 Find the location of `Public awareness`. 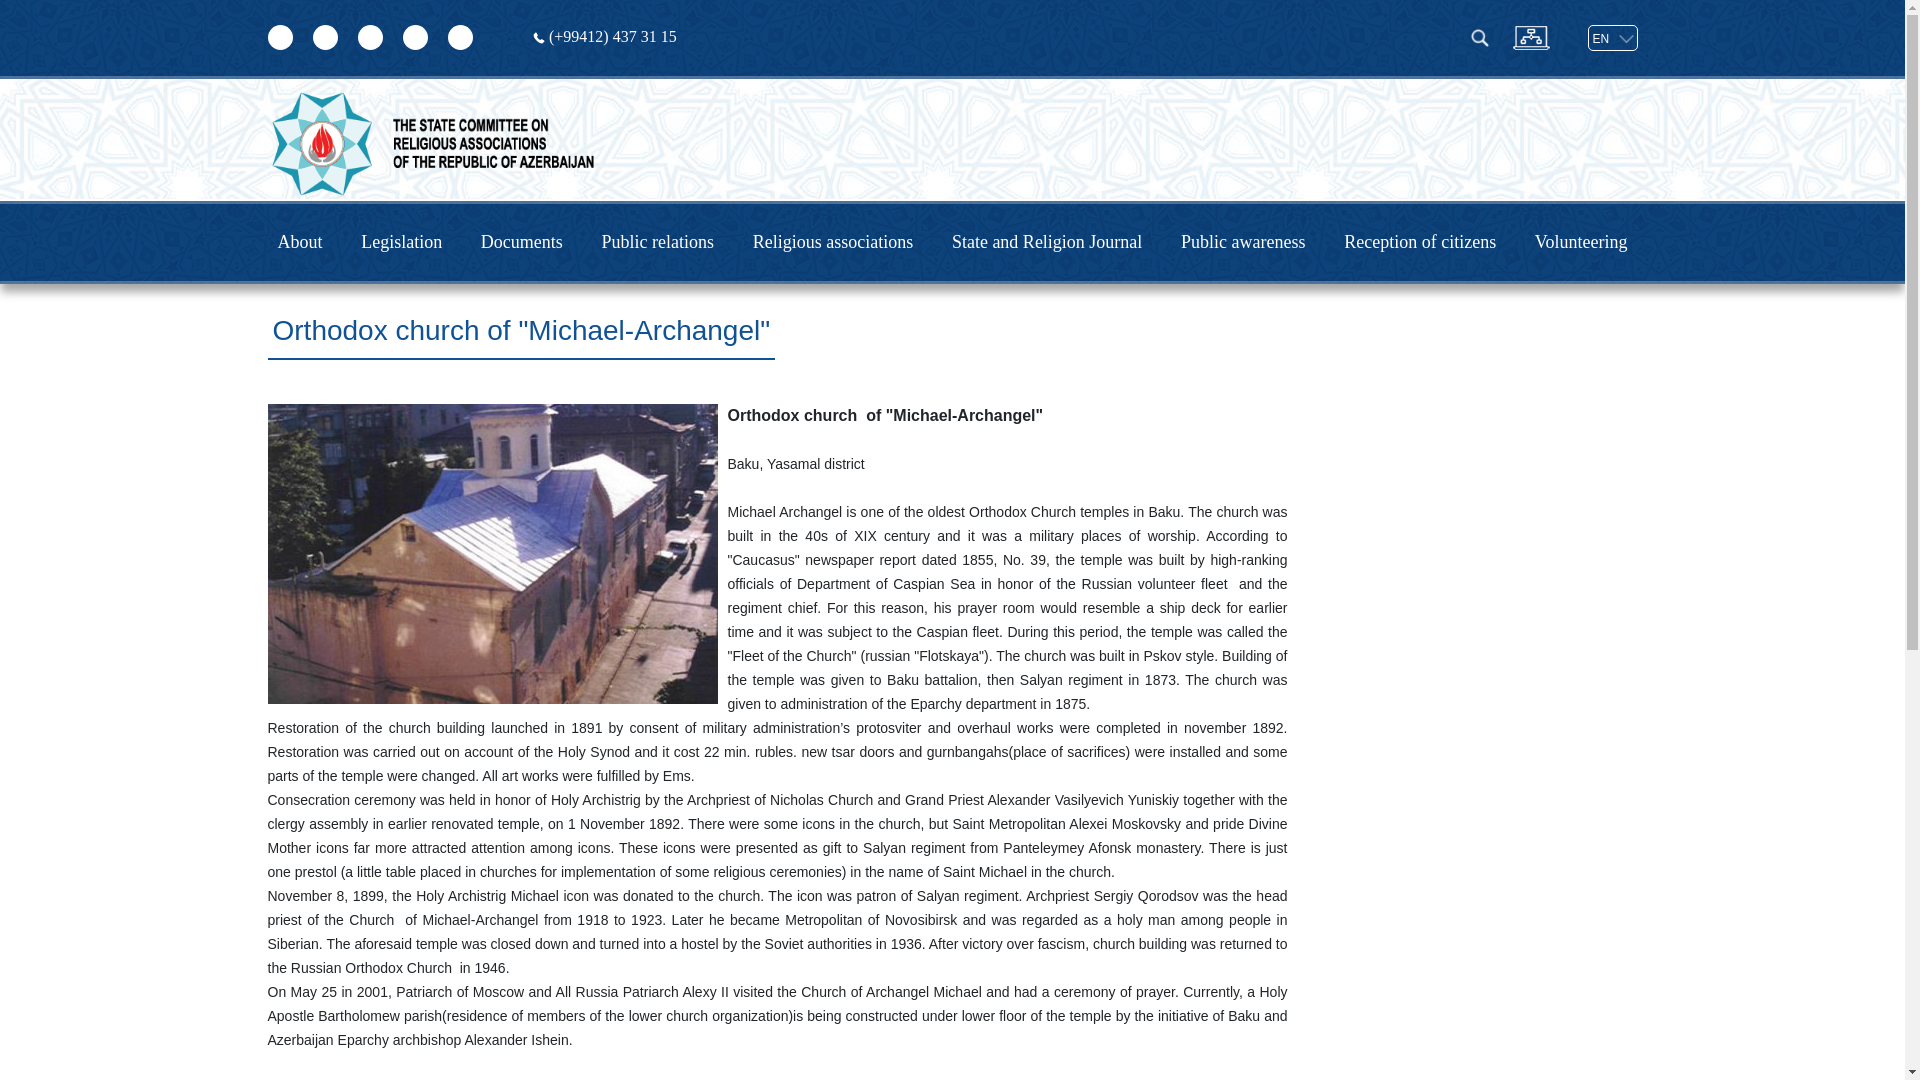

Public awareness is located at coordinates (1243, 242).